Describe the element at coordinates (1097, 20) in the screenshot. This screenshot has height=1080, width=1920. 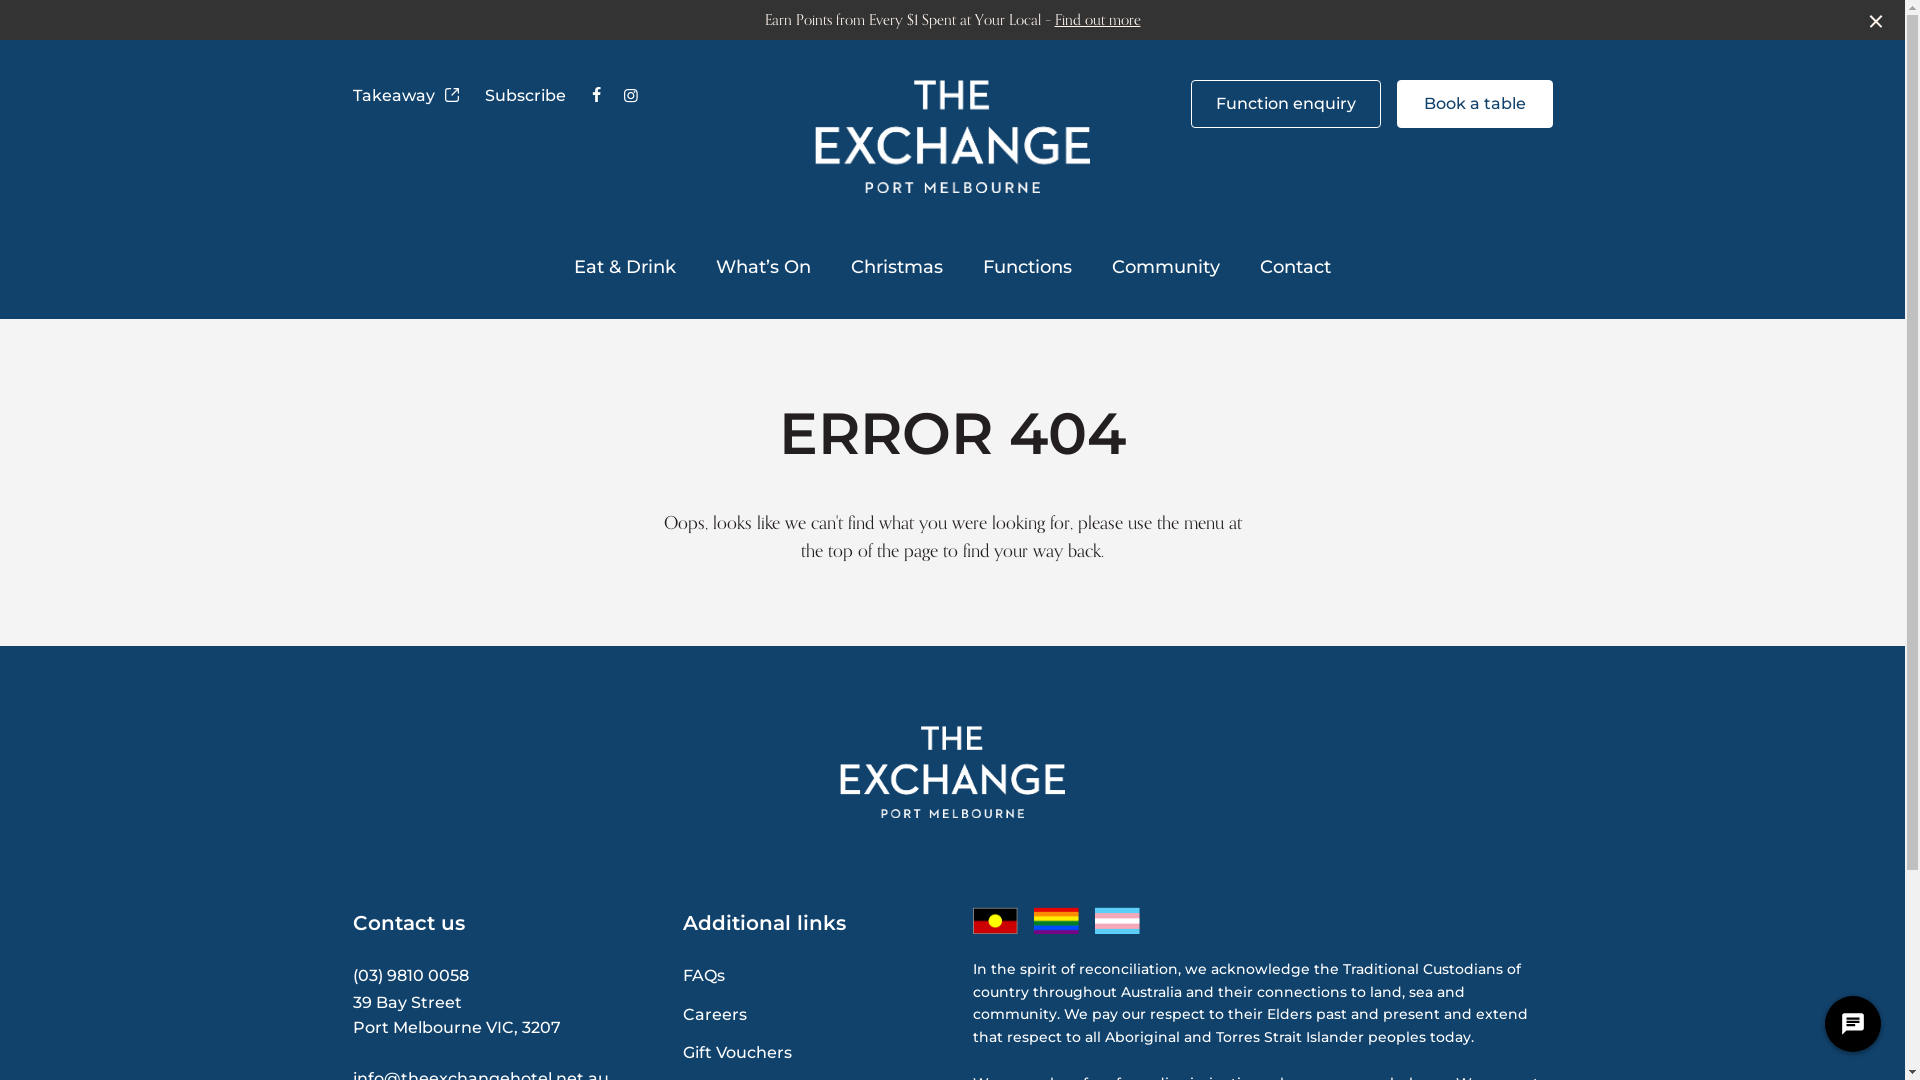
I see `Find out more` at that location.